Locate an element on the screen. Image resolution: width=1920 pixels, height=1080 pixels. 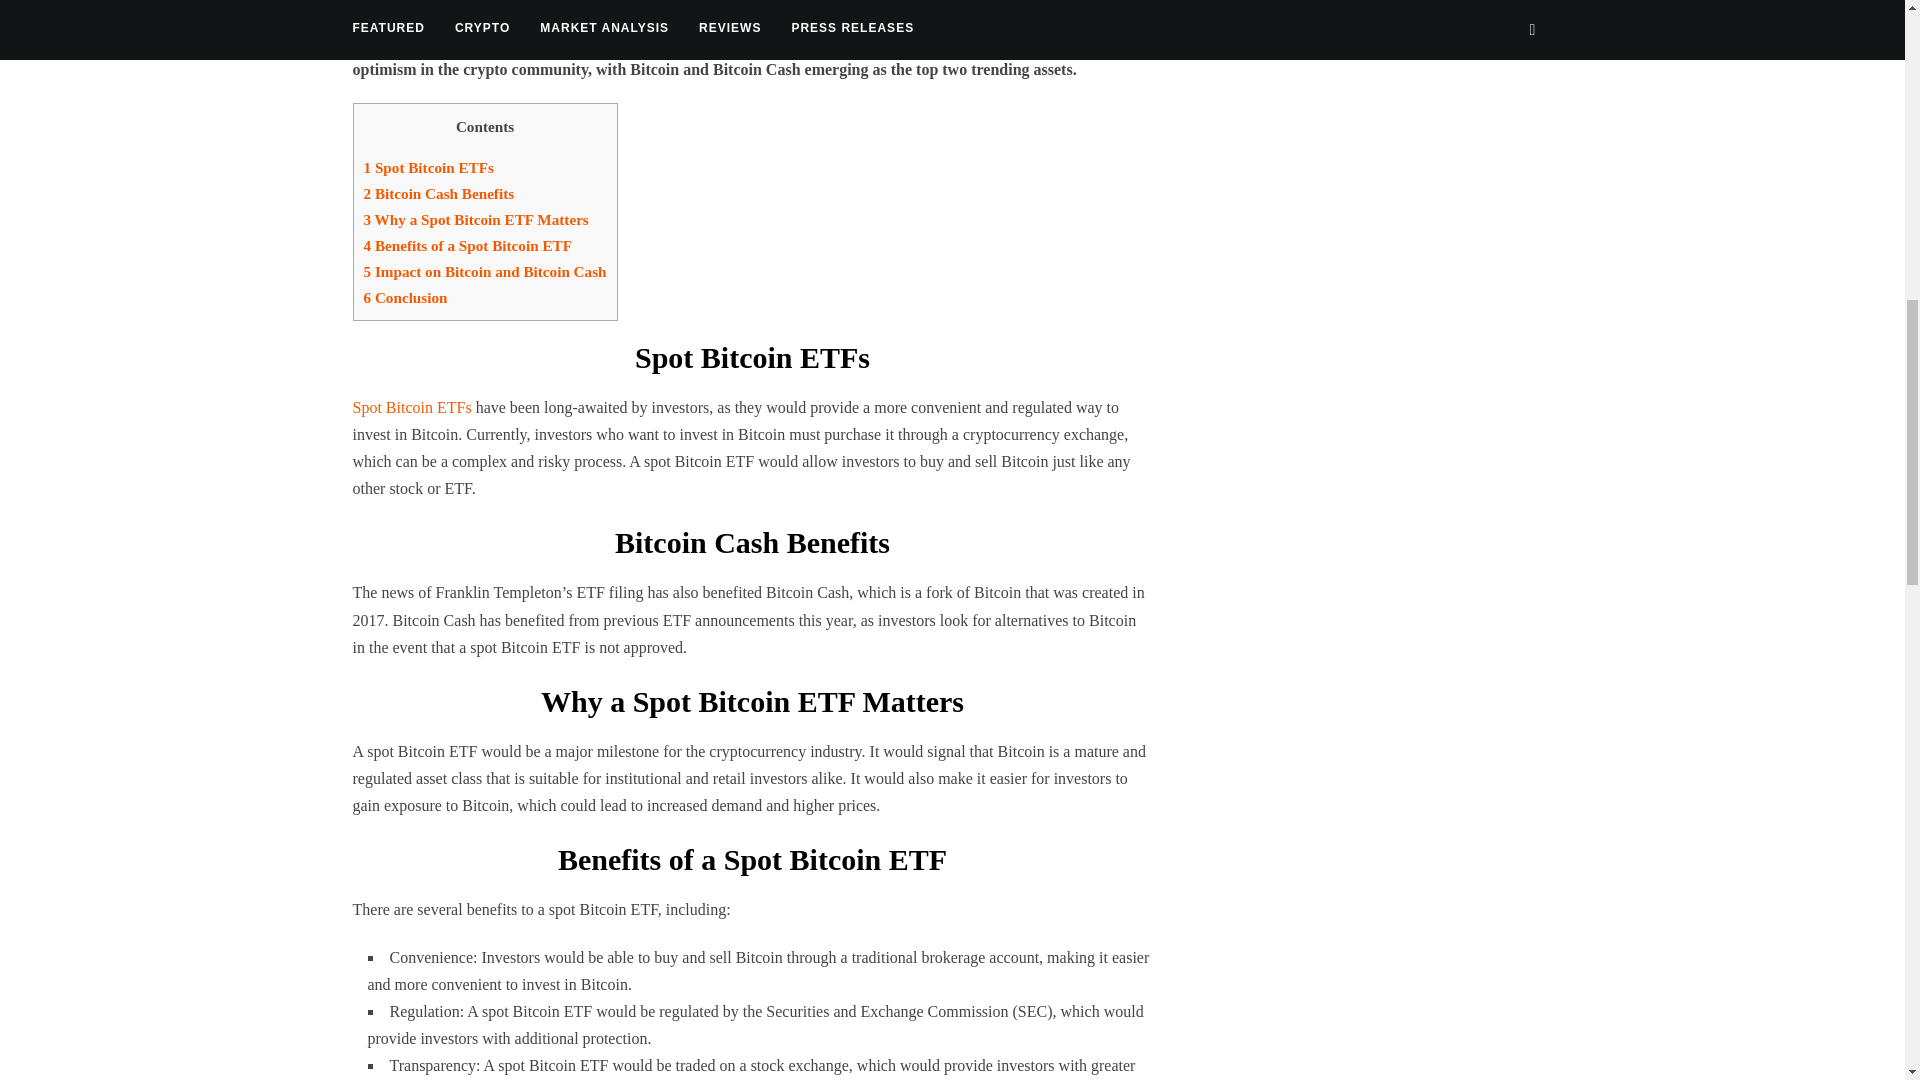
1 Spot Bitcoin ETFs is located at coordinates (428, 167).